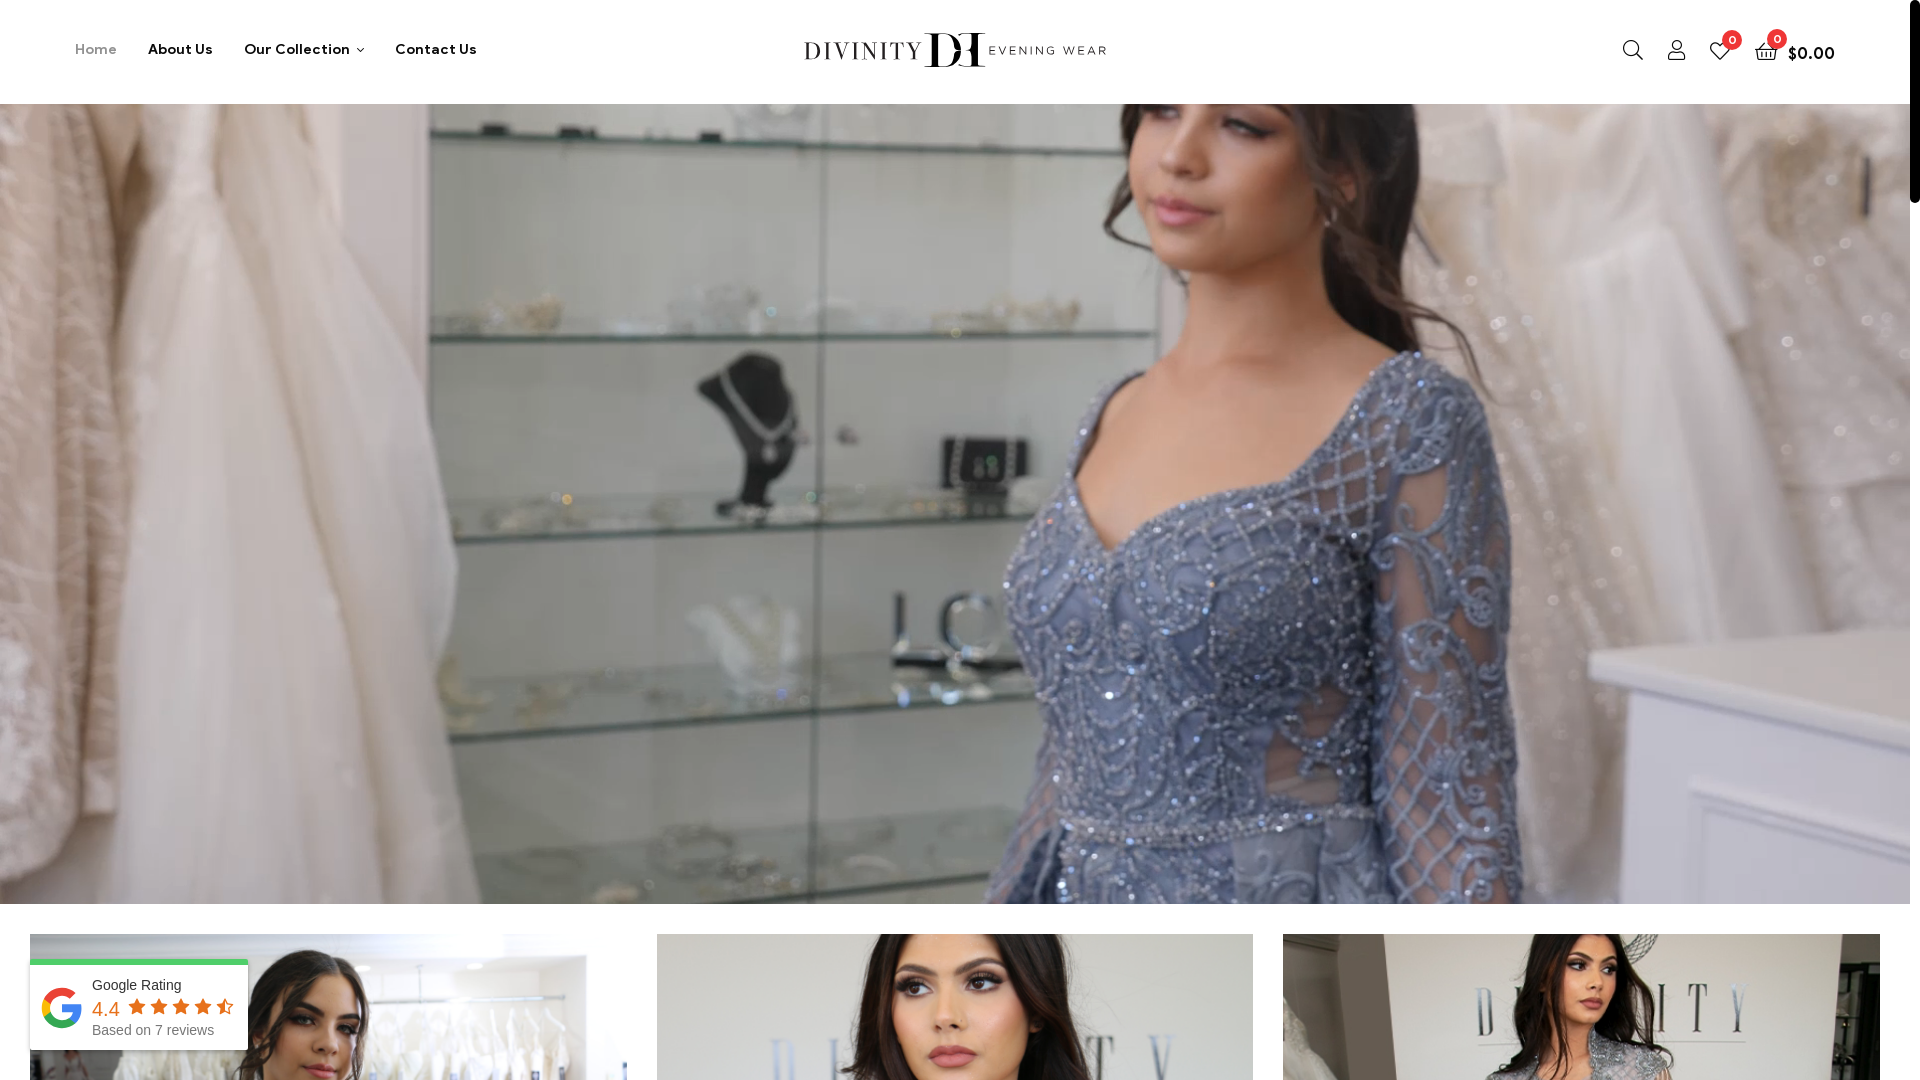  Describe the element at coordinates (1134, 336) in the screenshot. I see `Search` at that location.